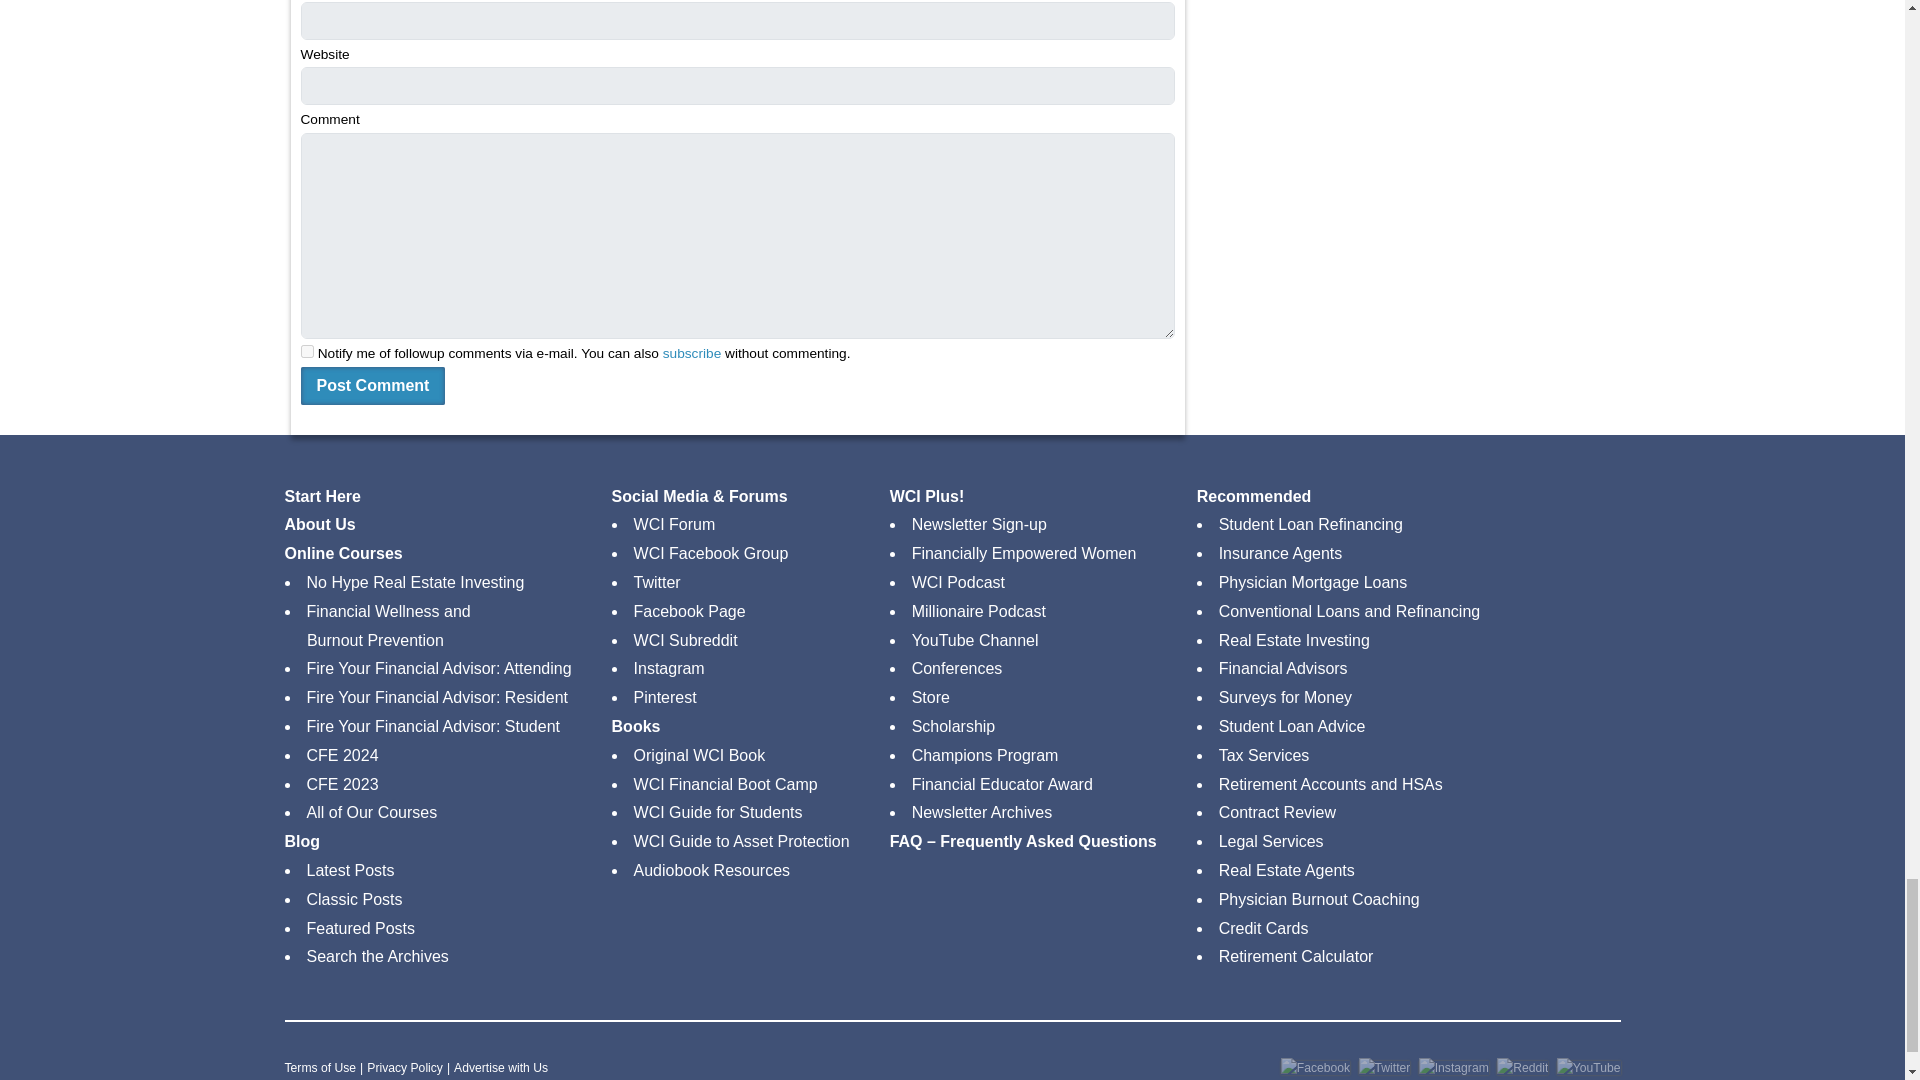 This screenshot has height=1080, width=1920. I want to click on YouTube, so click(1588, 1069).